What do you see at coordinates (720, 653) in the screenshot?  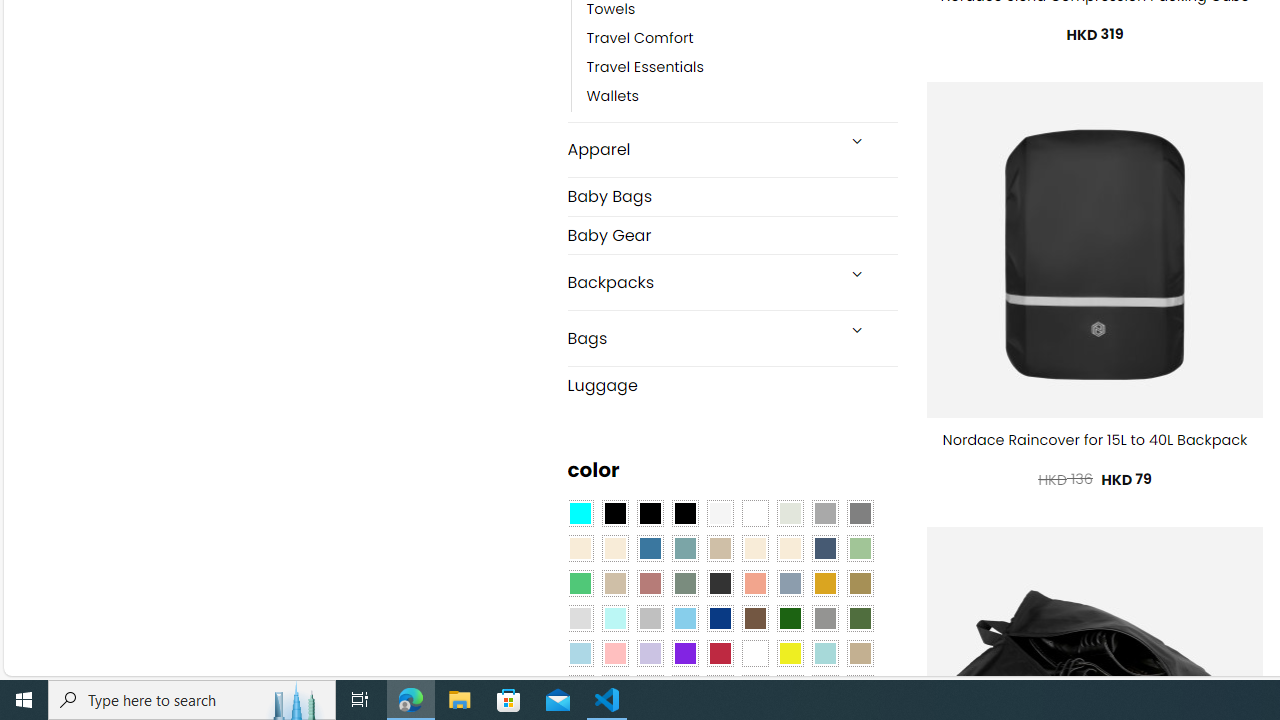 I see `Red` at bounding box center [720, 653].